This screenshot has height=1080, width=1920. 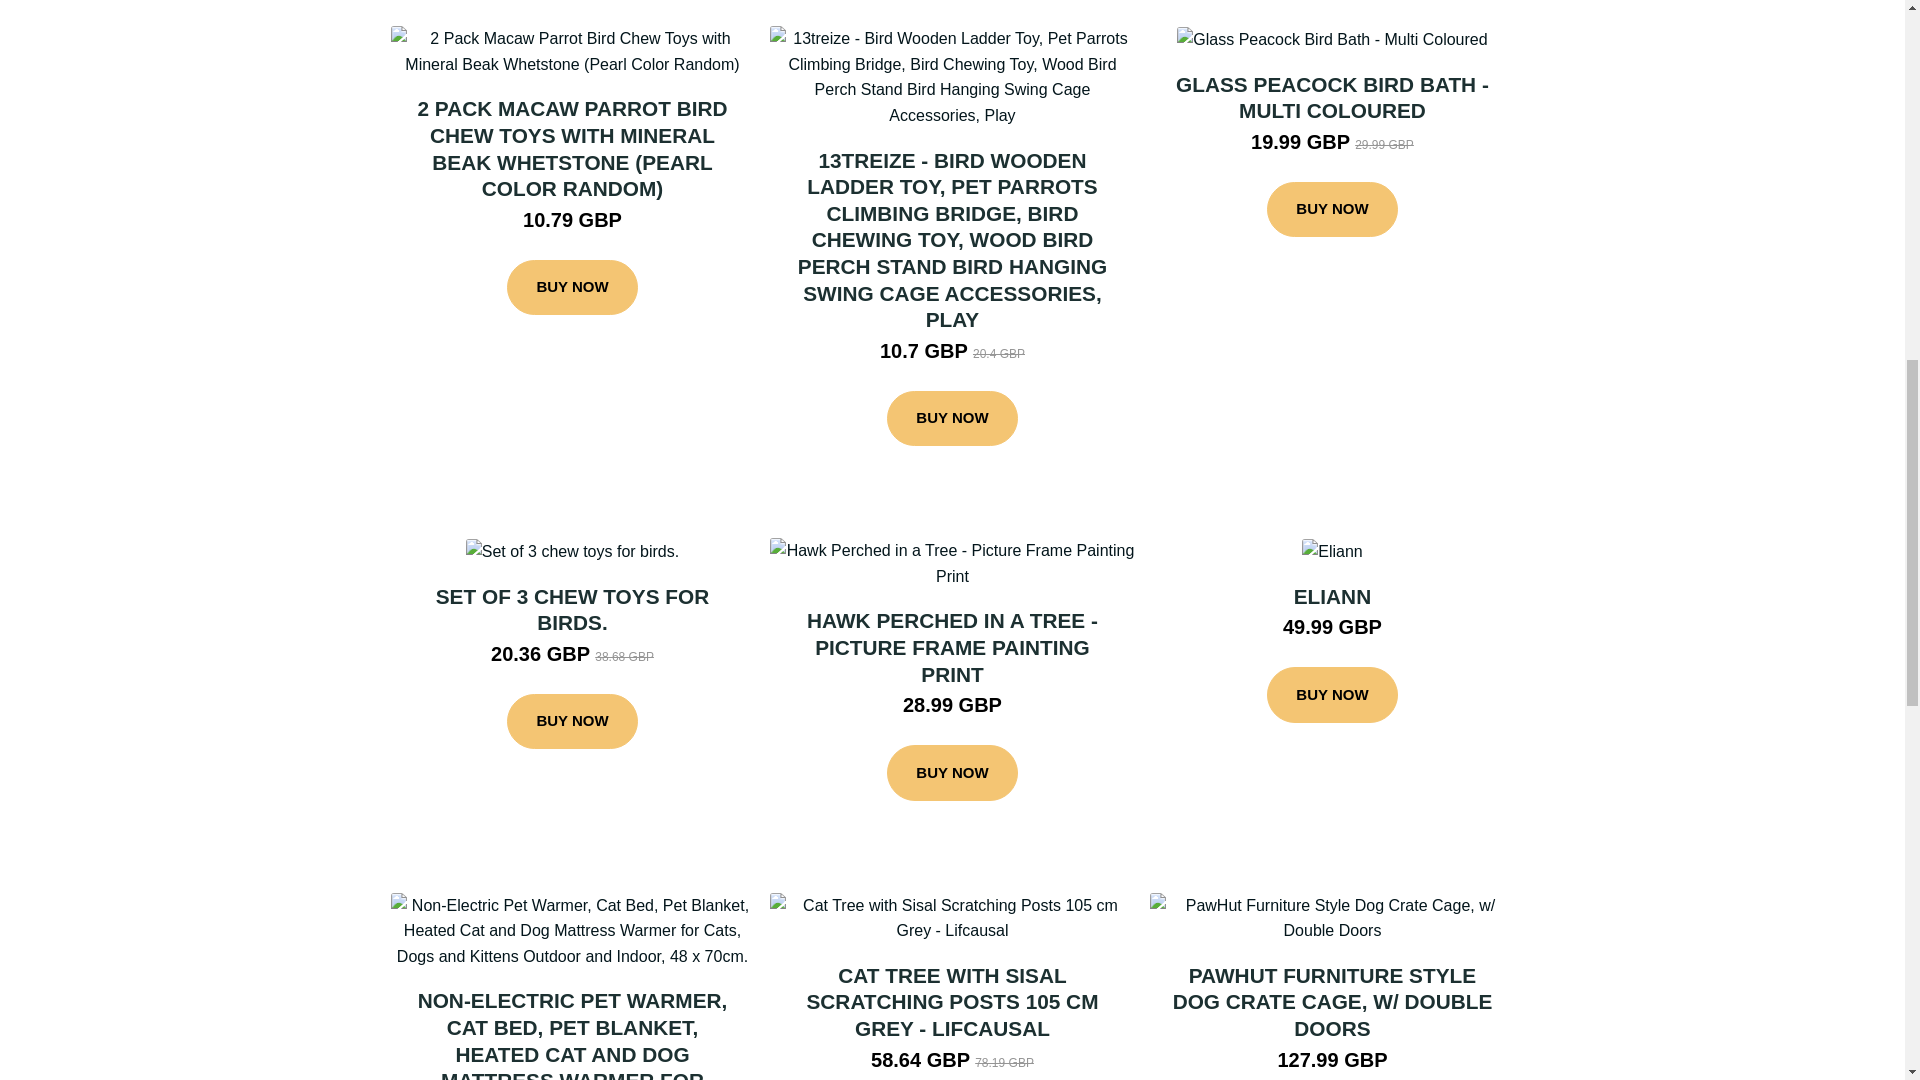 What do you see at coordinates (572, 610) in the screenshot?
I see `SET OF 3 CHEW TOYS FOR BIRDS.` at bounding box center [572, 610].